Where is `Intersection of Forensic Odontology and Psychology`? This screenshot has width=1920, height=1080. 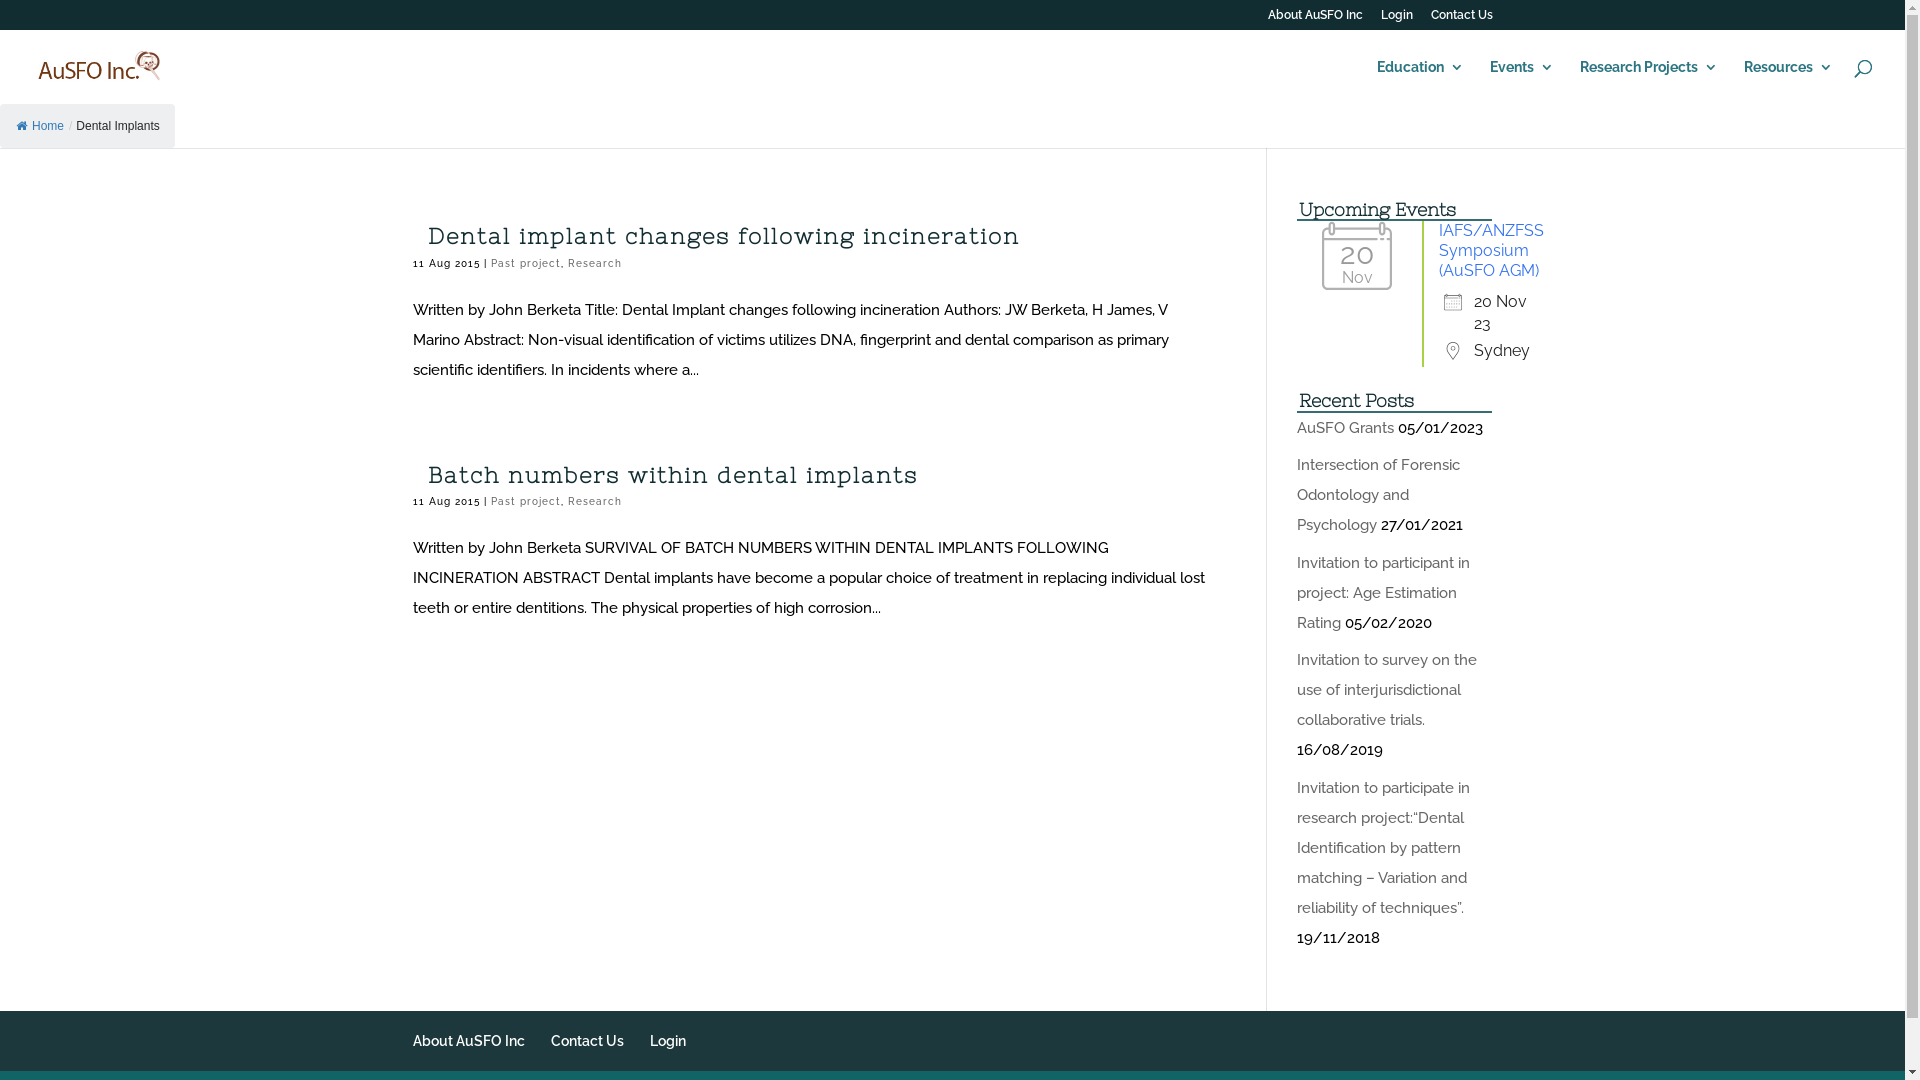
Intersection of Forensic Odontology and Psychology is located at coordinates (1378, 495).